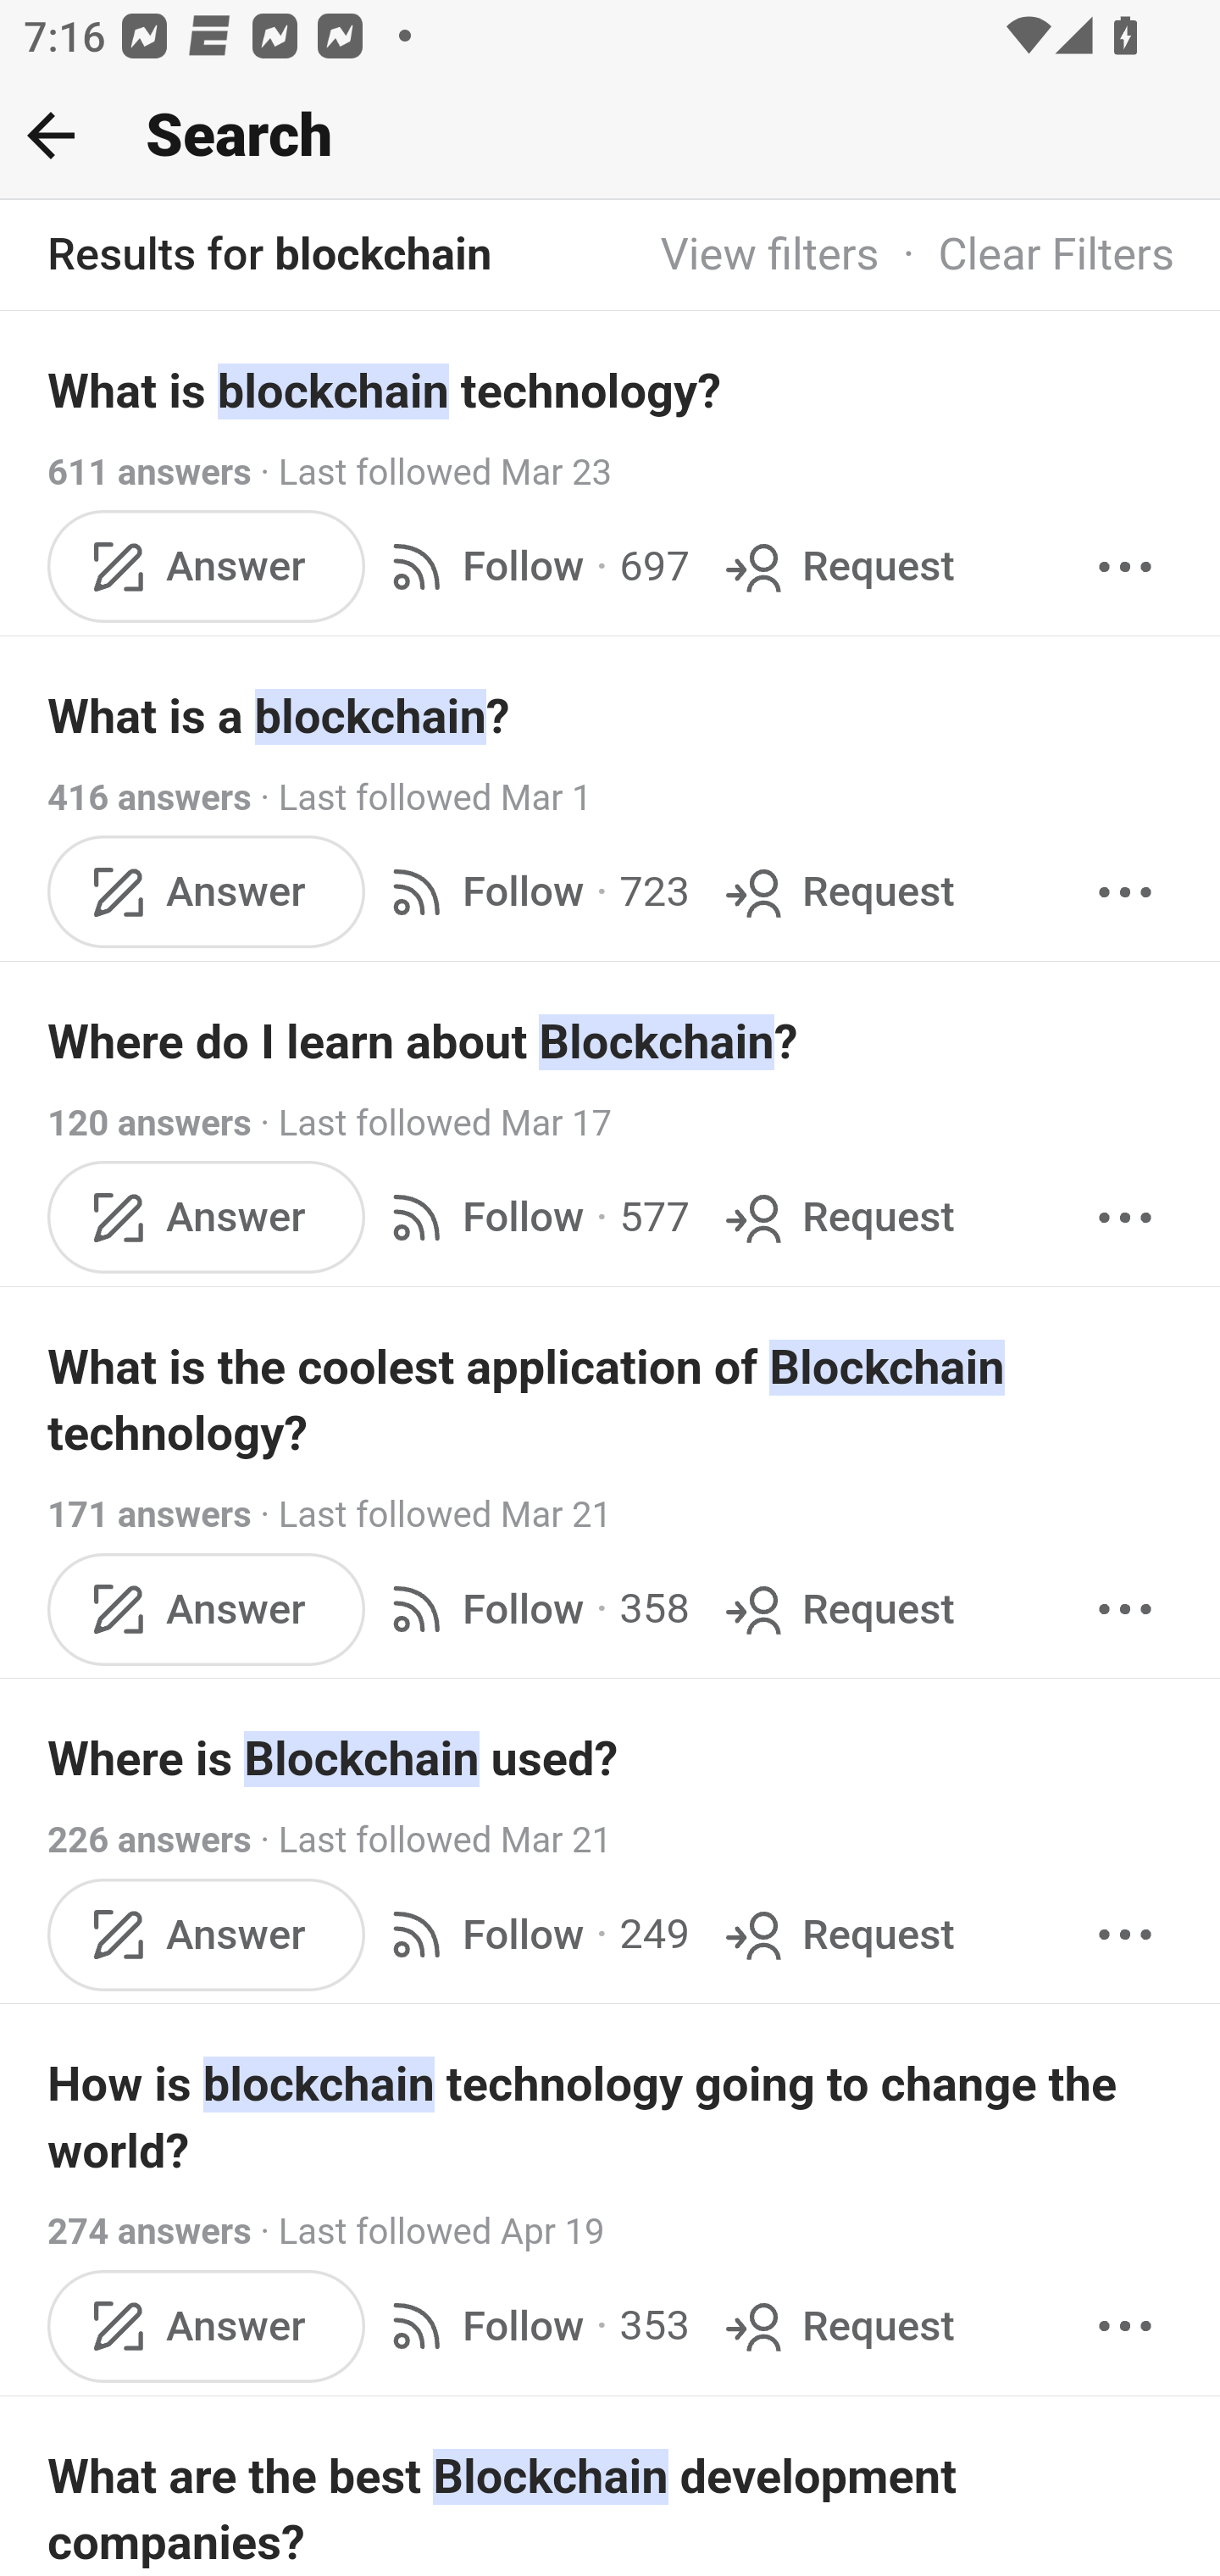  Describe the element at coordinates (534, 2326) in the screenshot. I see `Follow · 353` at that location.